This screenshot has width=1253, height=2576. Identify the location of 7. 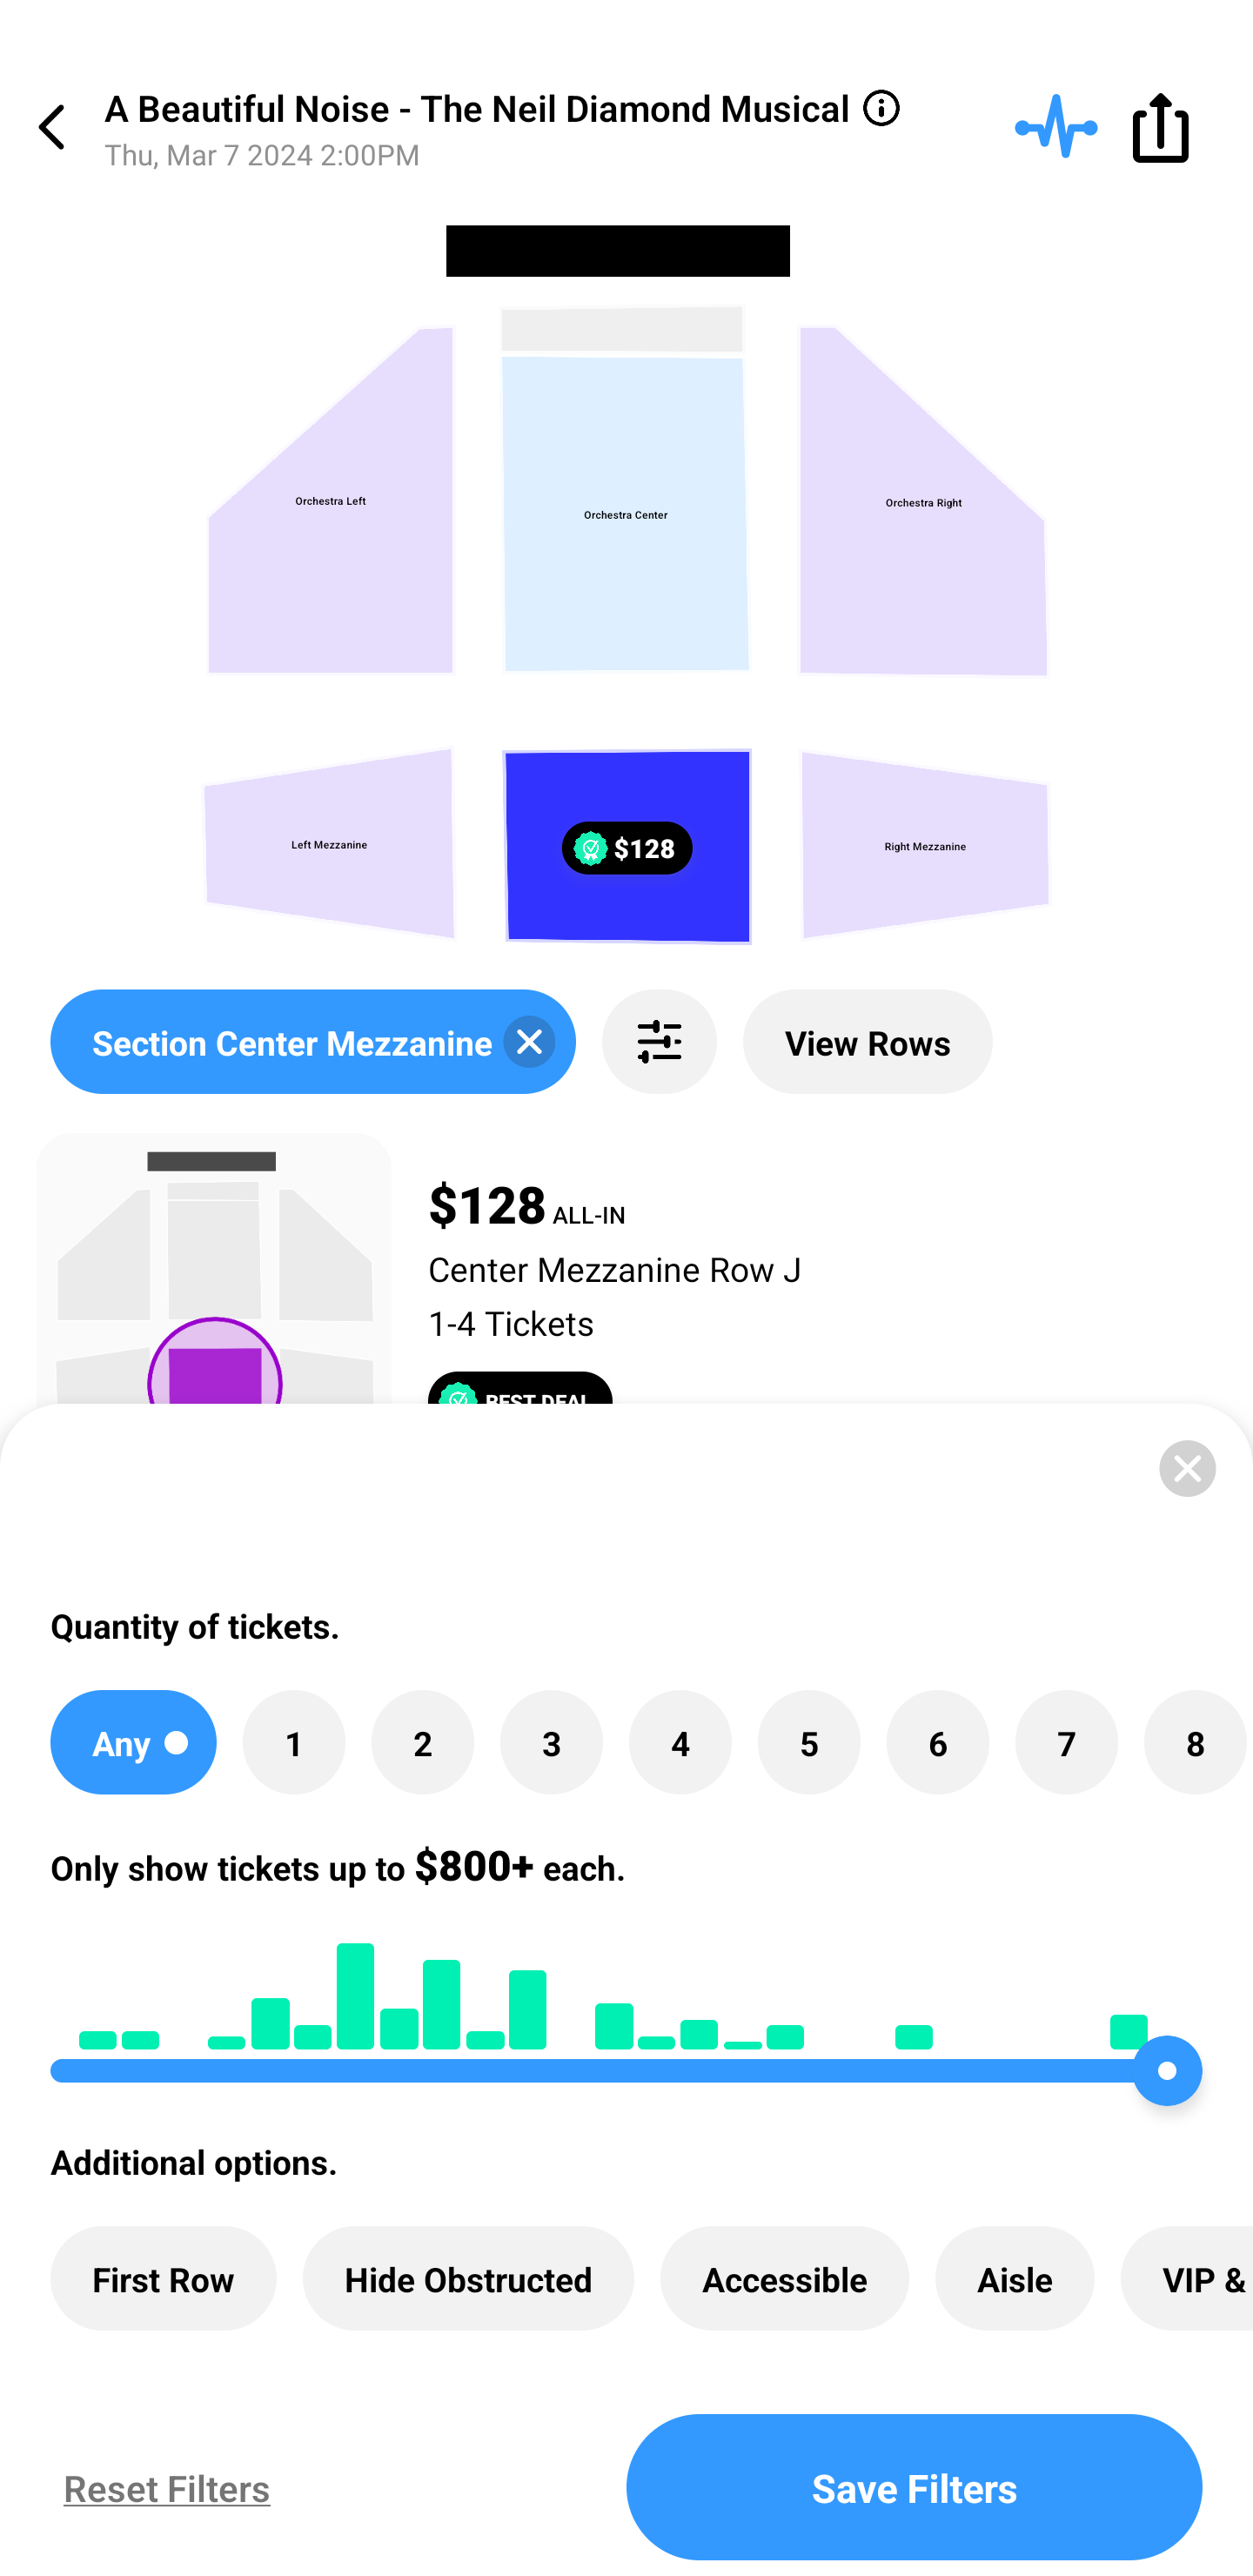
(1066, 1742).